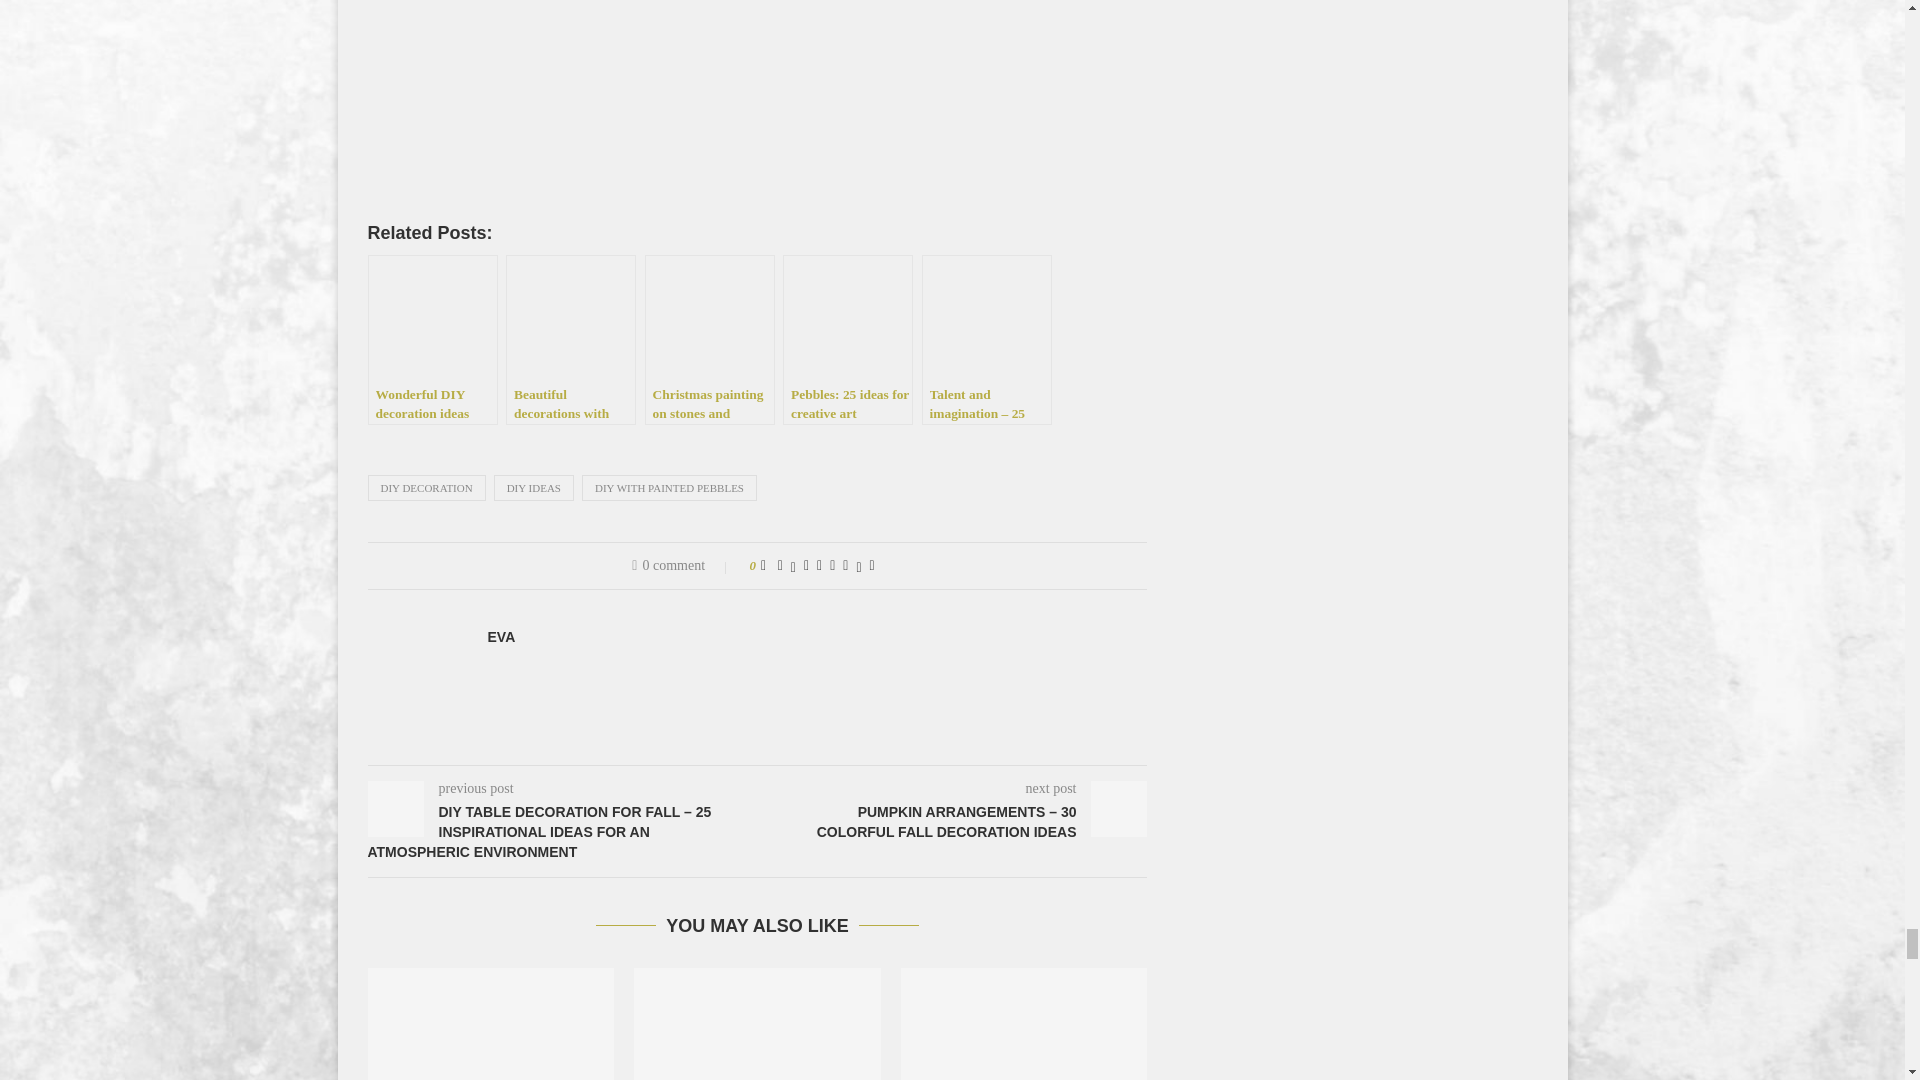 Image resolution: width=1920 pixels, height=1080 pixels. What do you see at coordinates (1024, 1024) in the screenshot?
I see `Crafts with Milk Cartons: 34 Ideas and Creative Projects` at bounding box center [1024, 1024].